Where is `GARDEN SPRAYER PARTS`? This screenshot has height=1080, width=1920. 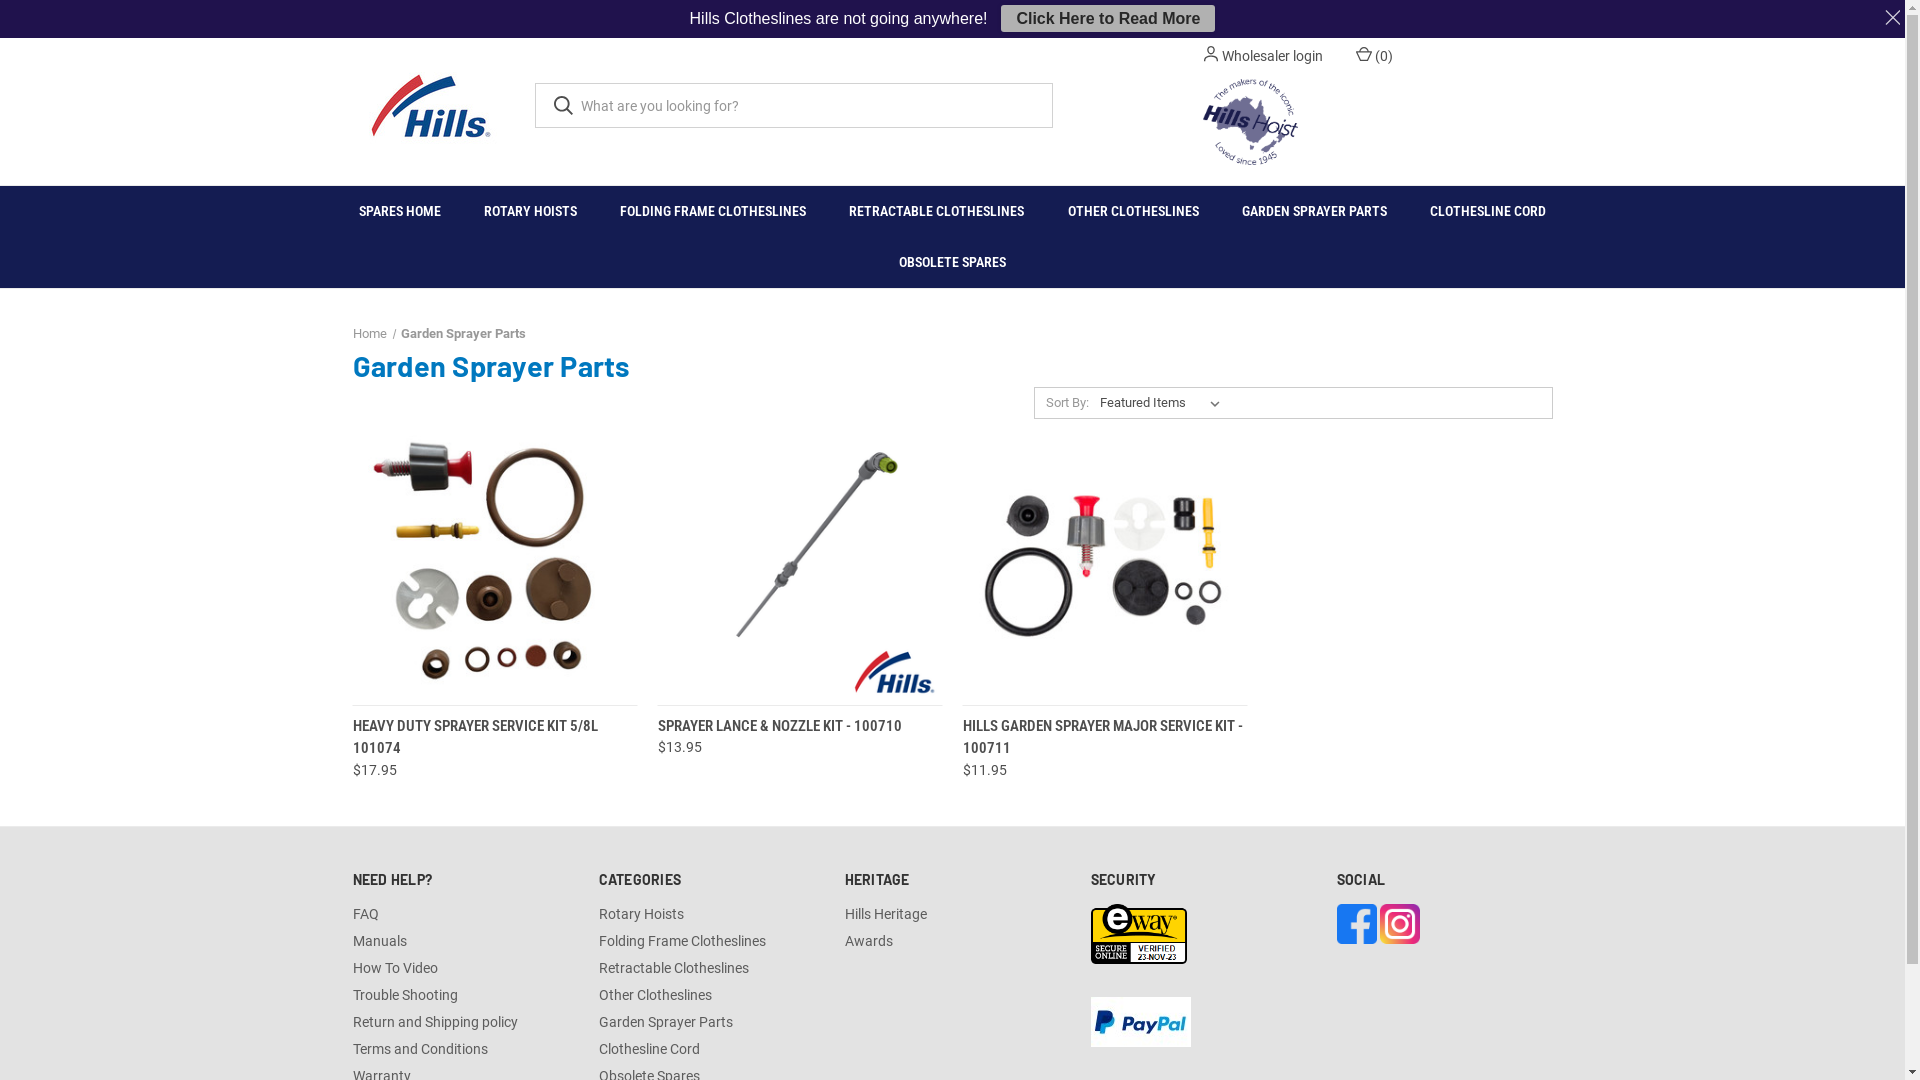
GARDEN SPRAYER PARTS is located at coordinates (1314, 212).